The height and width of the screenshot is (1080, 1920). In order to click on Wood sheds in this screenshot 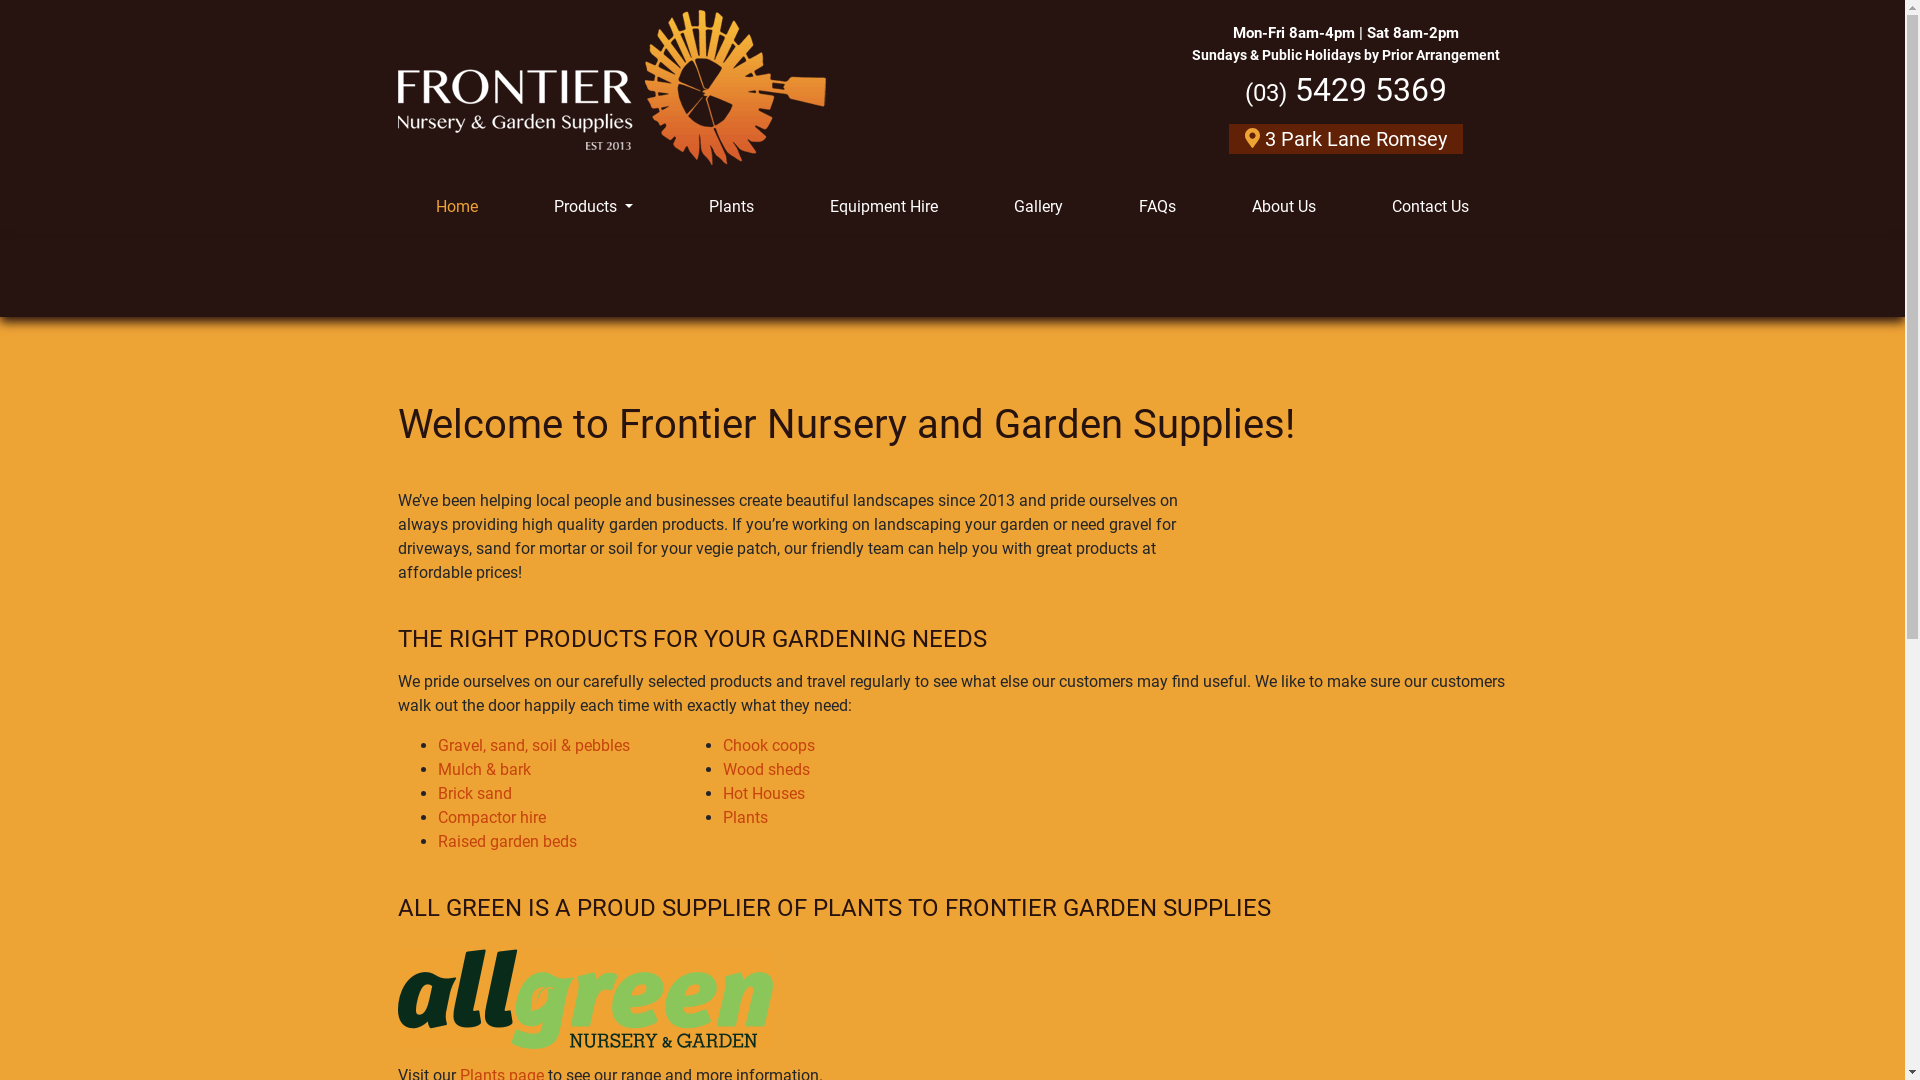, I will do `click(766, 770)`.